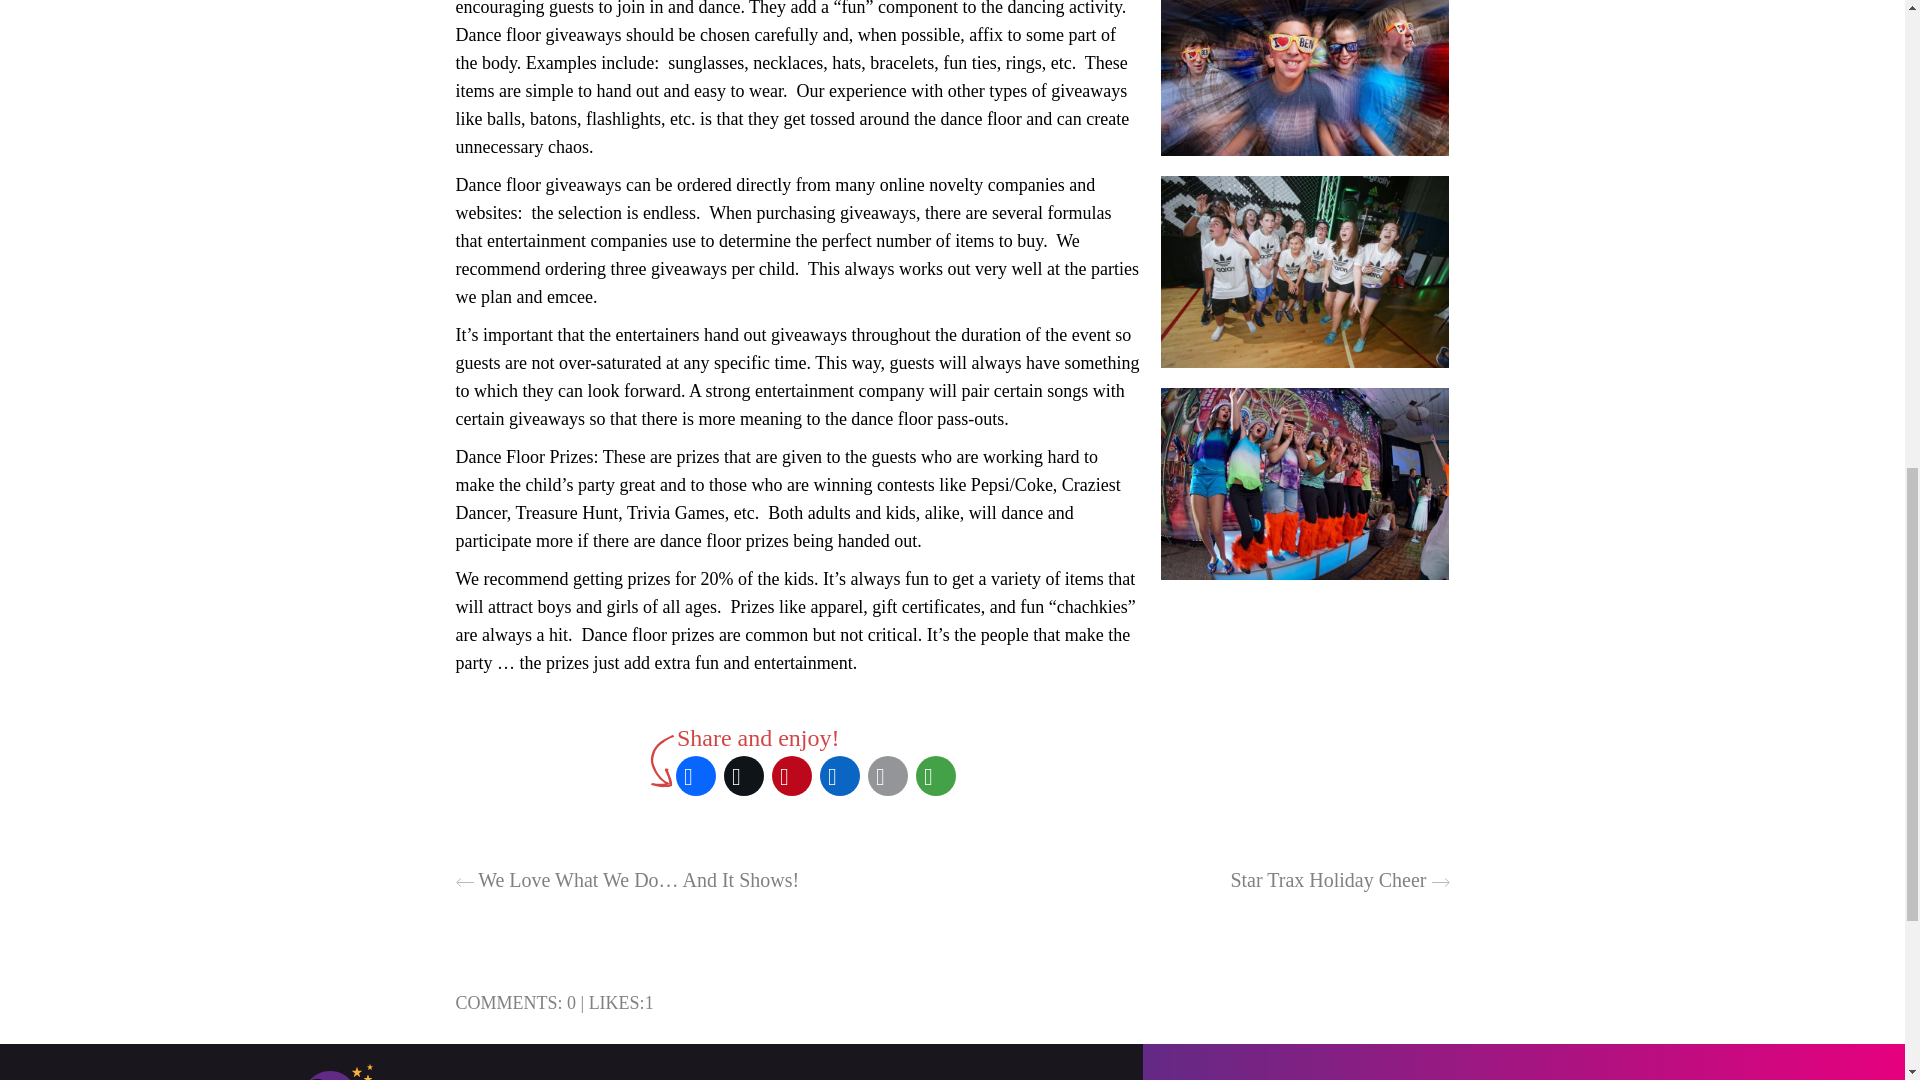 The height and width of the screenshot is (1080, 1920). What do you see at coordinates (888, 776) in the screenshot?
I see `Email This` at bounding box center [888, 776].